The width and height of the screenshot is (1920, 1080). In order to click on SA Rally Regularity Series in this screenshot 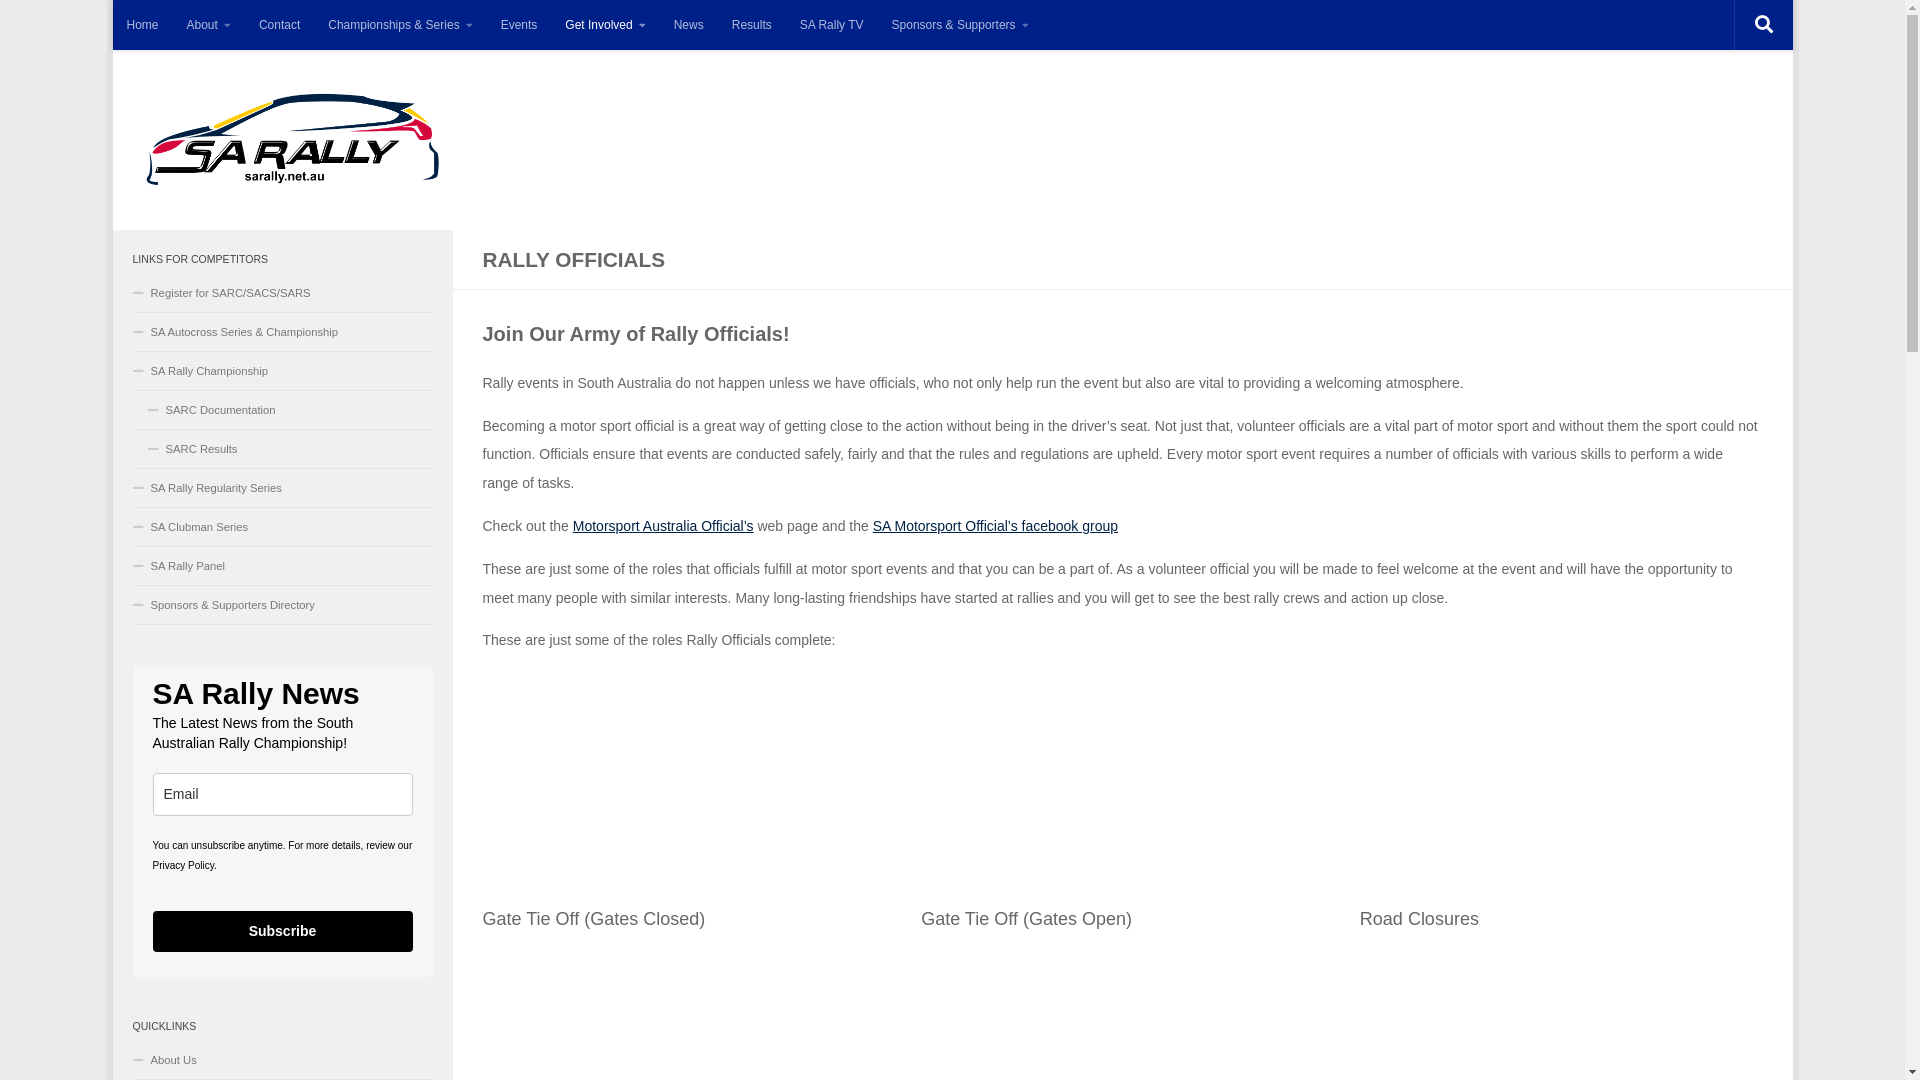, I will do `click(282, 488)`.